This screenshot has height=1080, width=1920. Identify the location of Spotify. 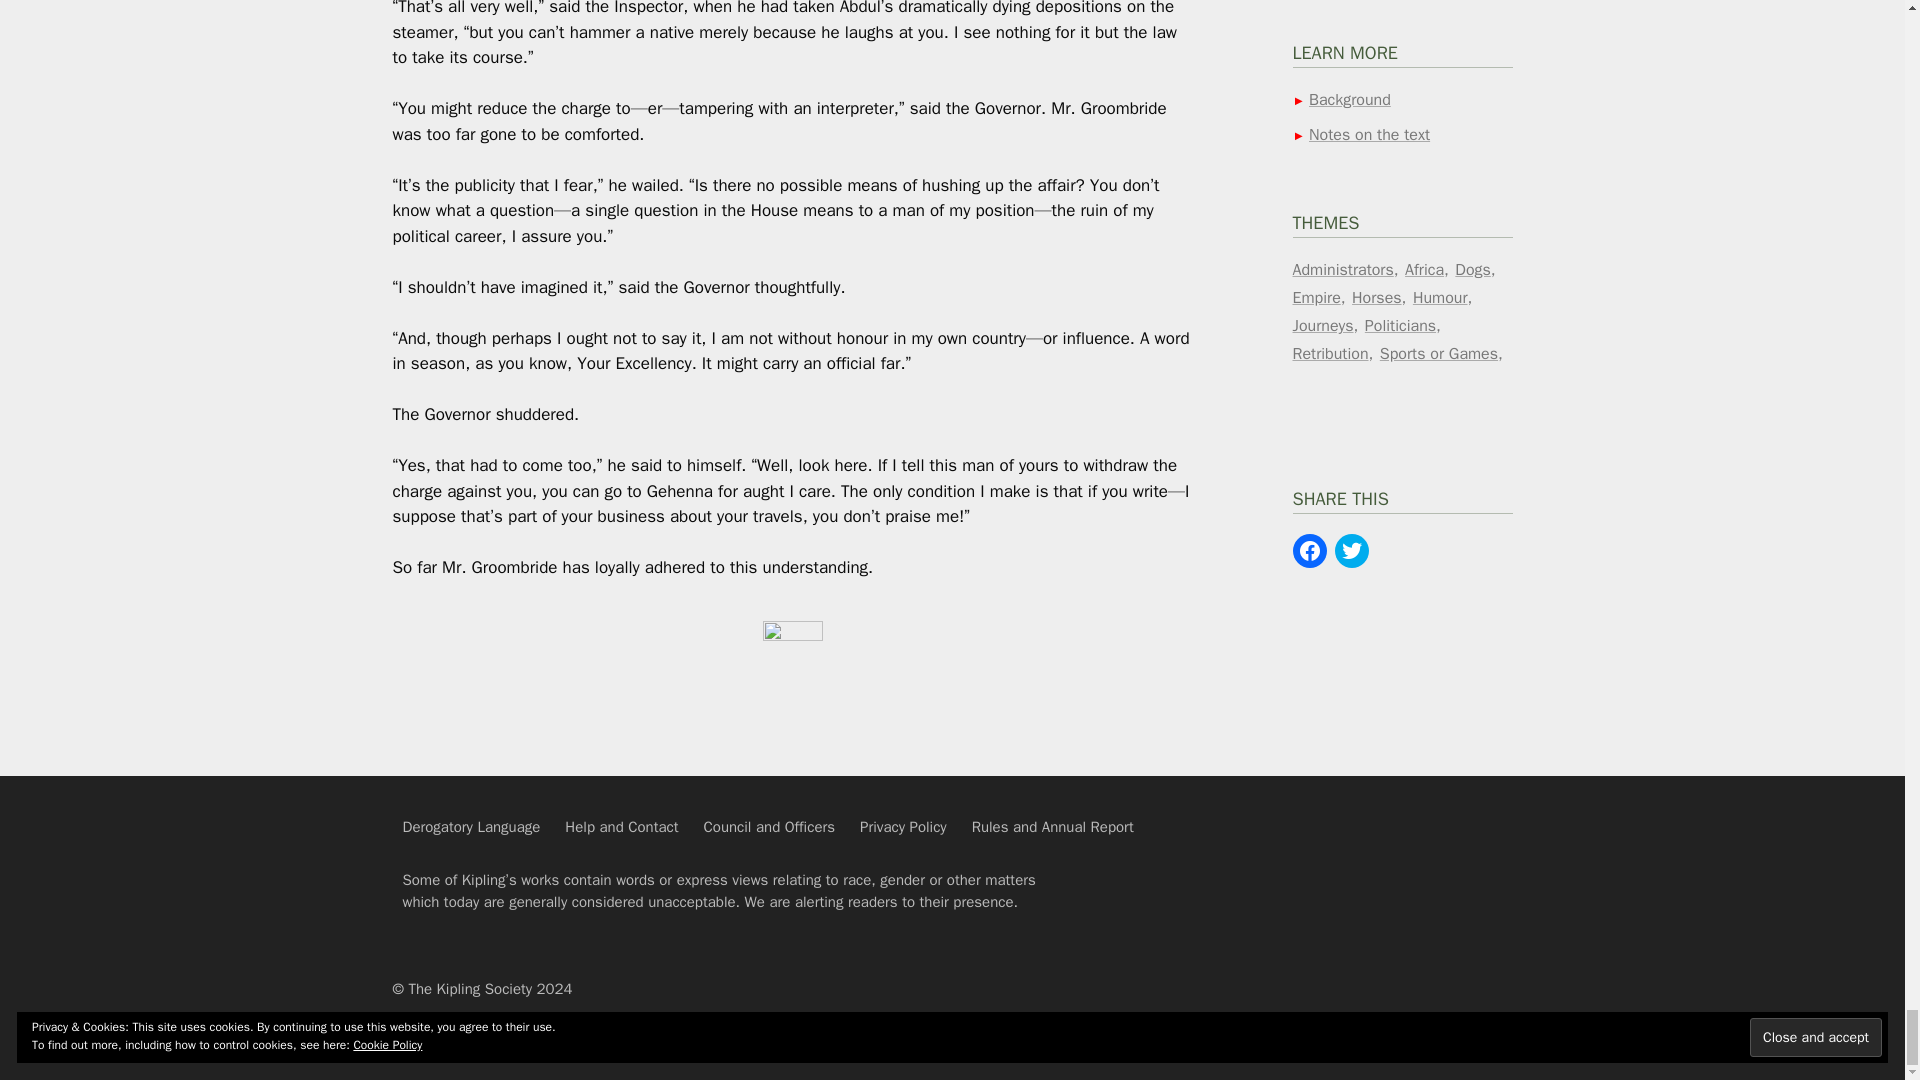
(1404, 840).